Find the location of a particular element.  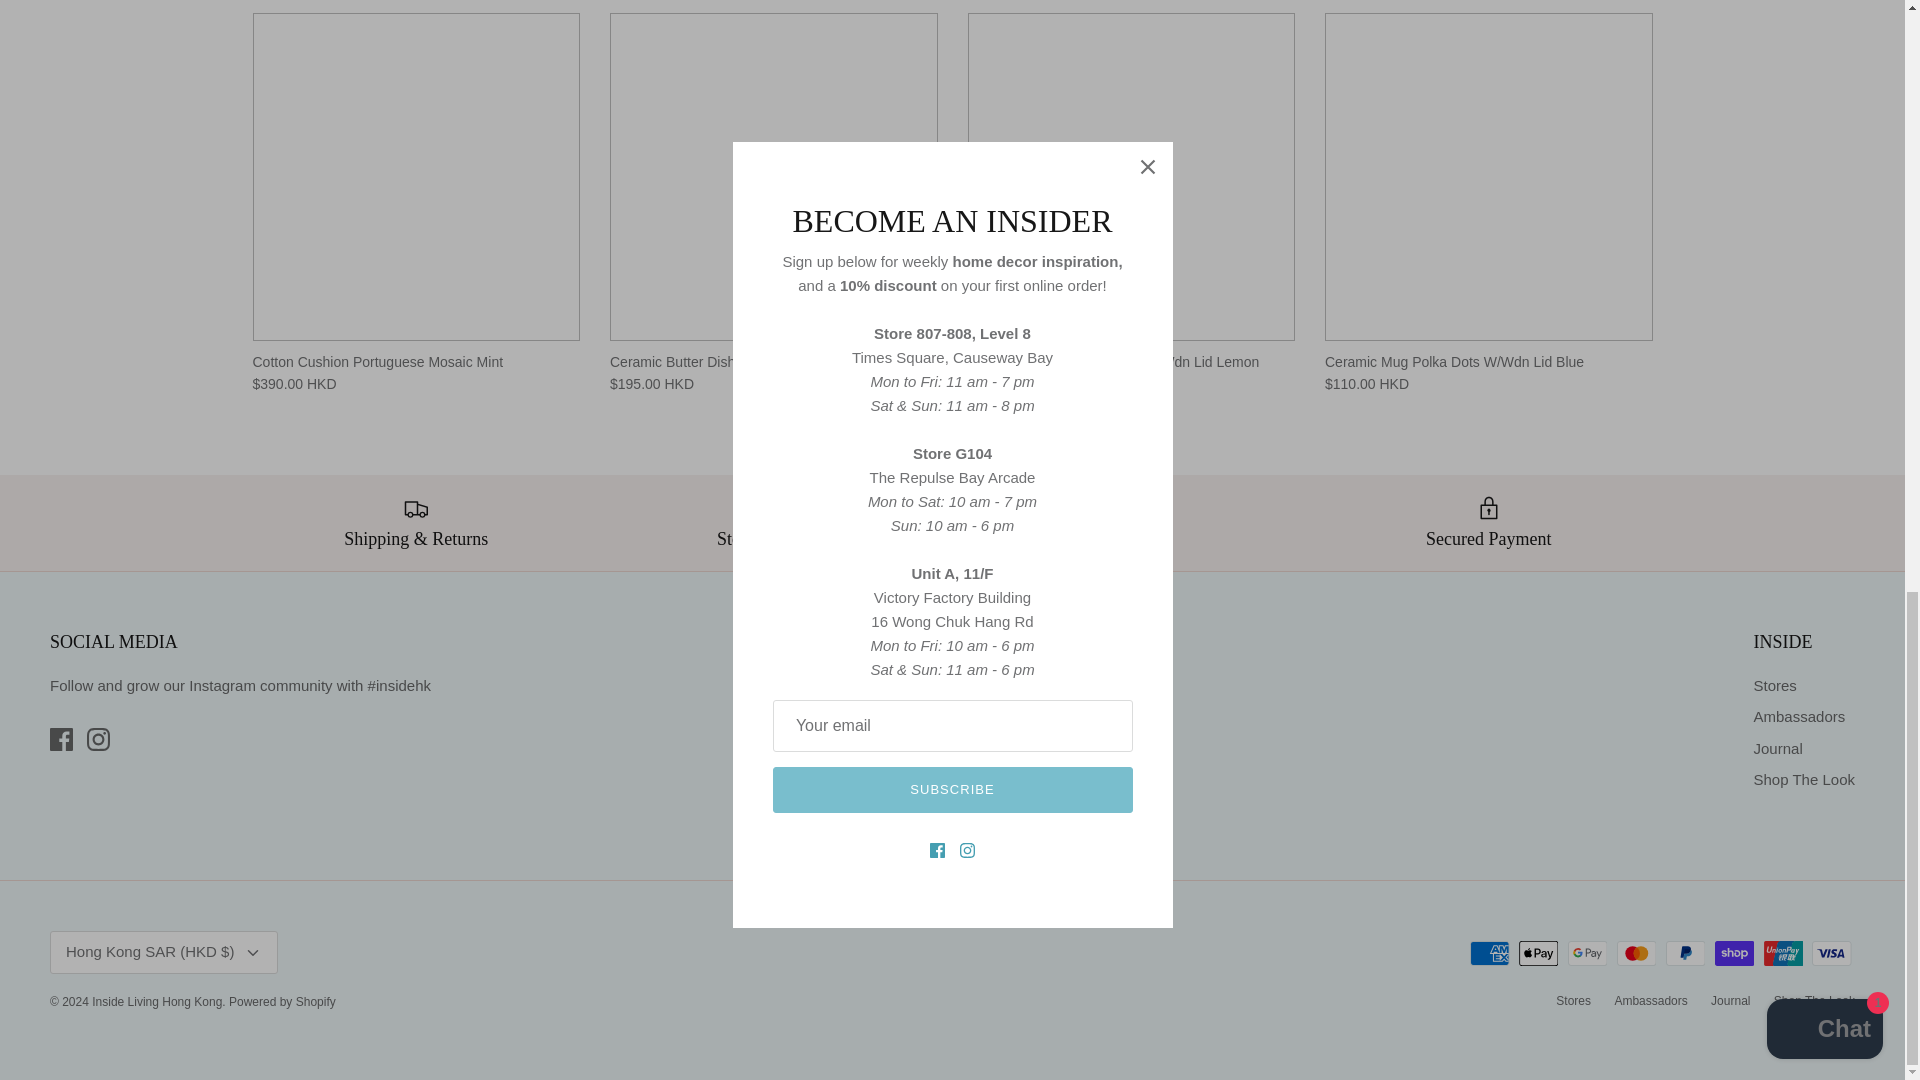

Apple Pay is located at coordinates (1538, 952).